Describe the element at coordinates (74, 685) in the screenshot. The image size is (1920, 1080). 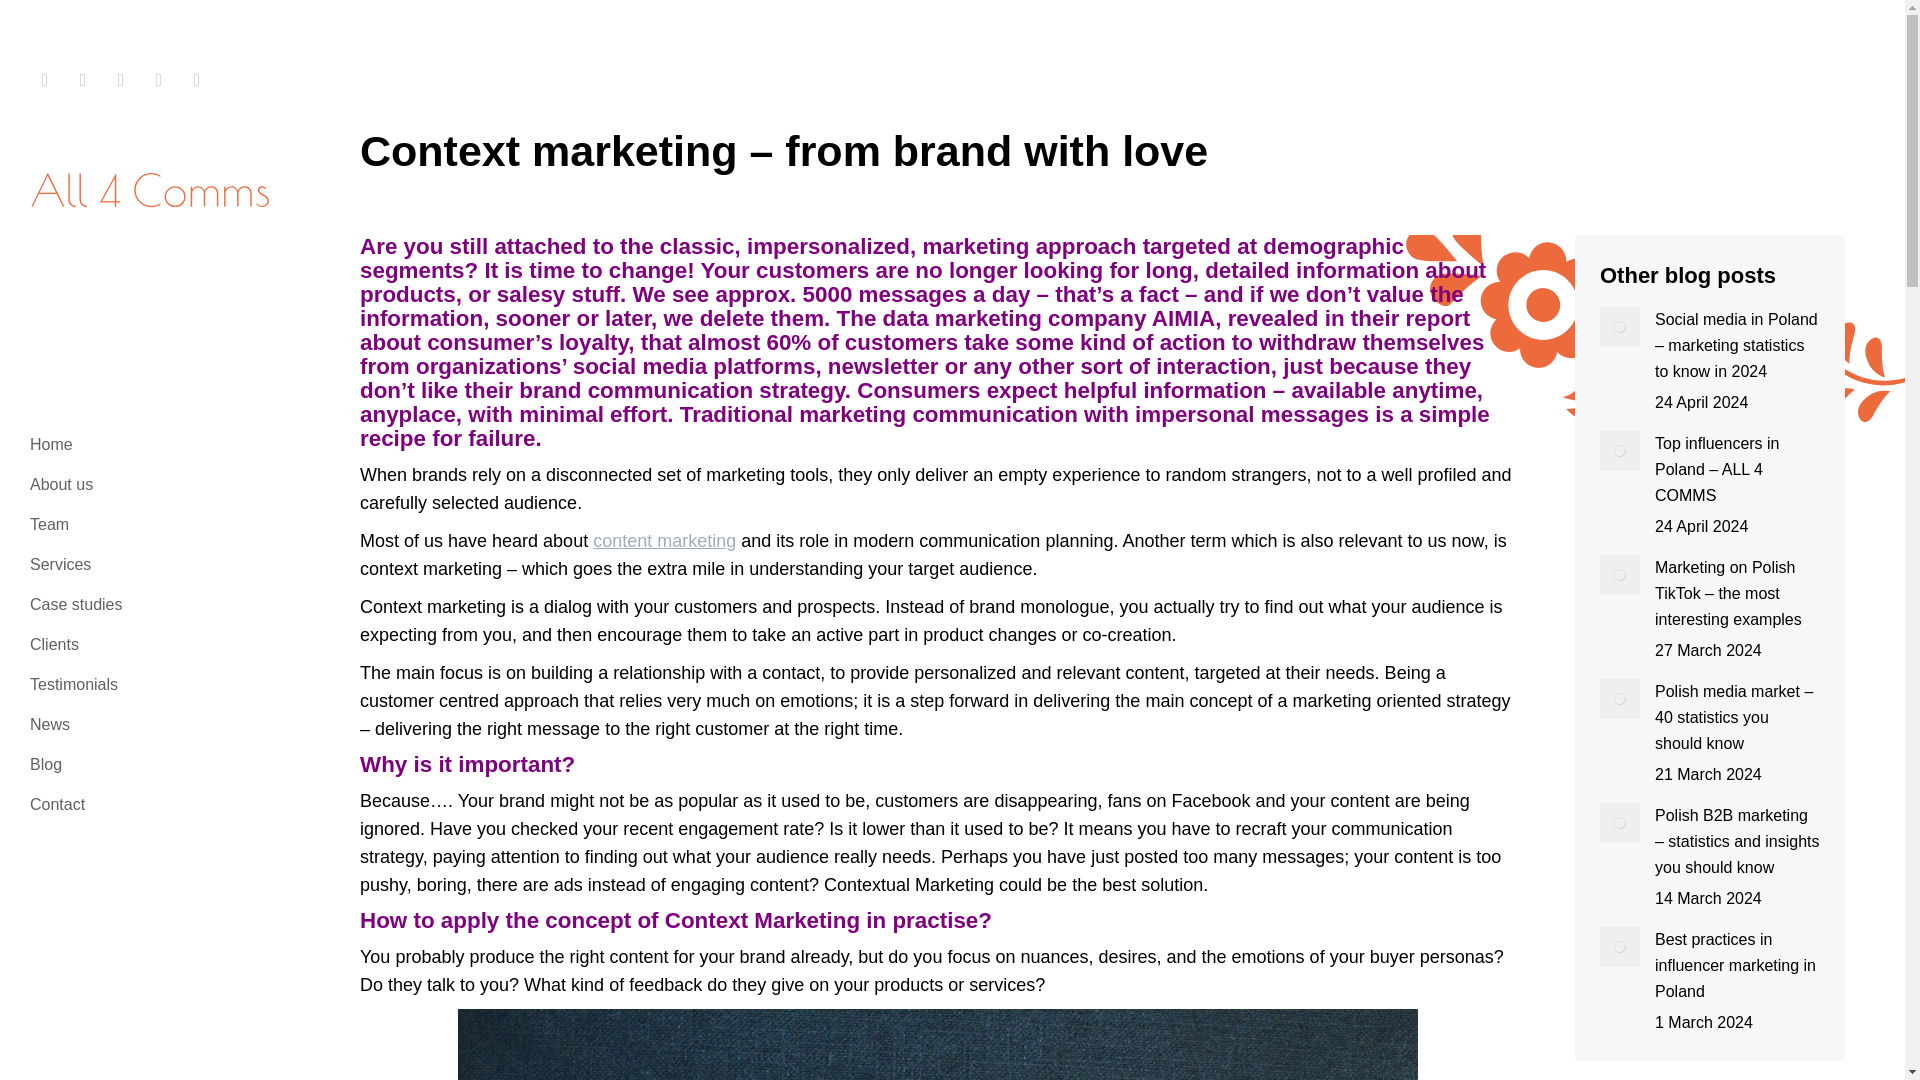
I see `Testimonials` at that location.